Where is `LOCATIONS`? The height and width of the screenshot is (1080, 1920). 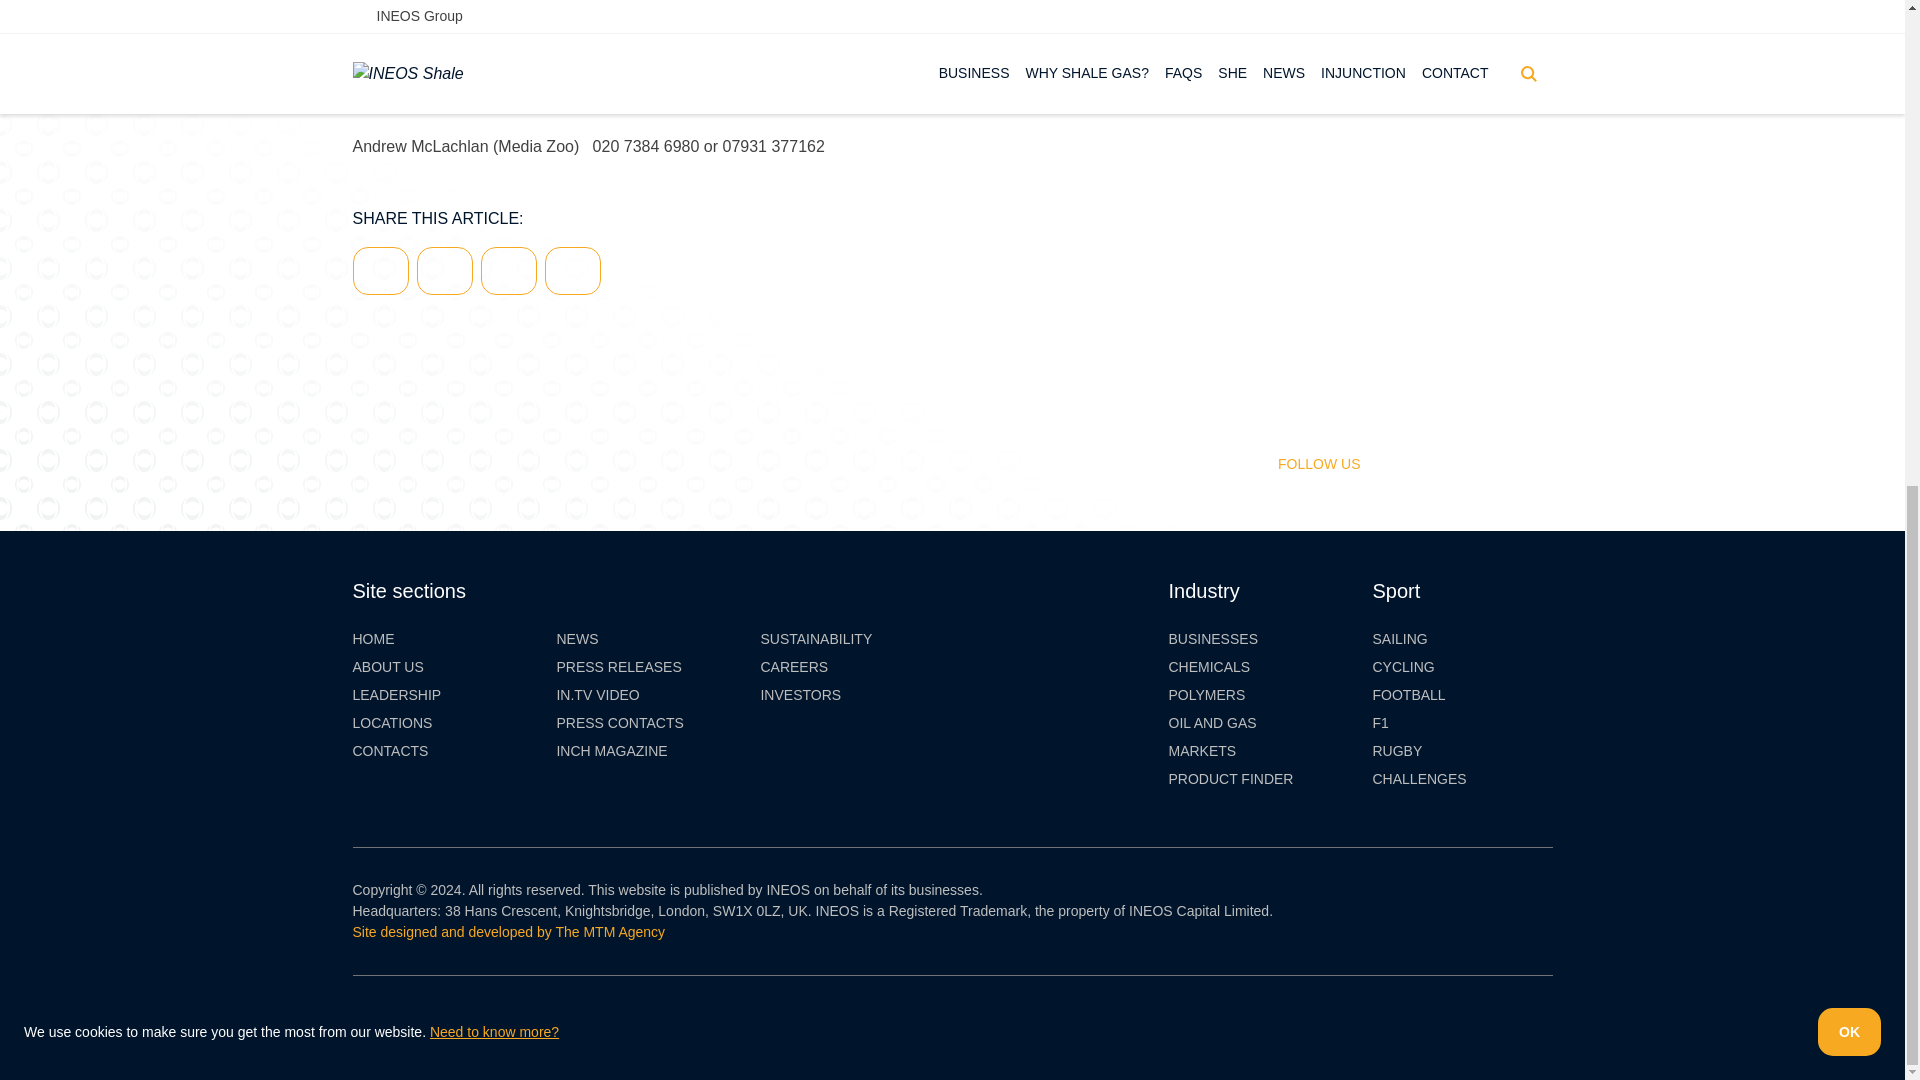
LOCATIONS is located at coordinates (392, 723).